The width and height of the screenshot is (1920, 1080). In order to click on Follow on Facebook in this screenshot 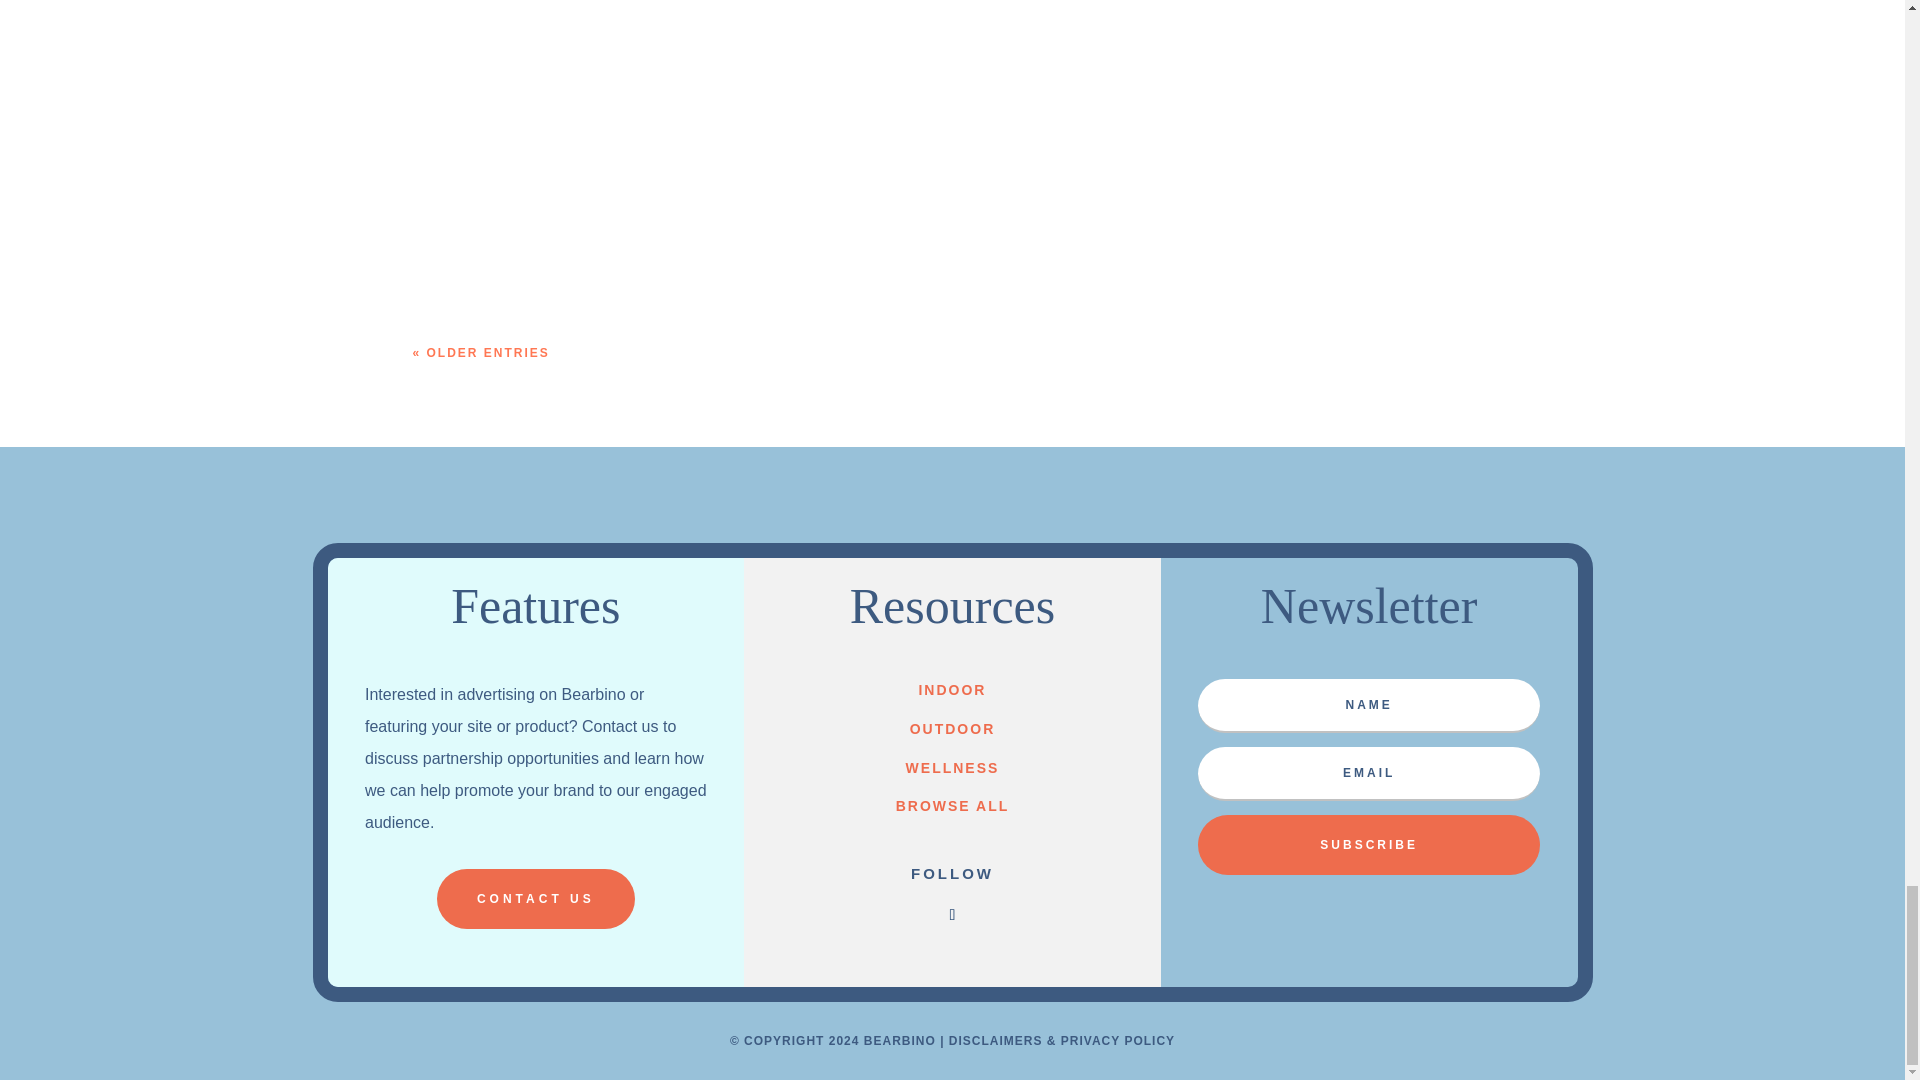, I will do `click(952, 914)`.